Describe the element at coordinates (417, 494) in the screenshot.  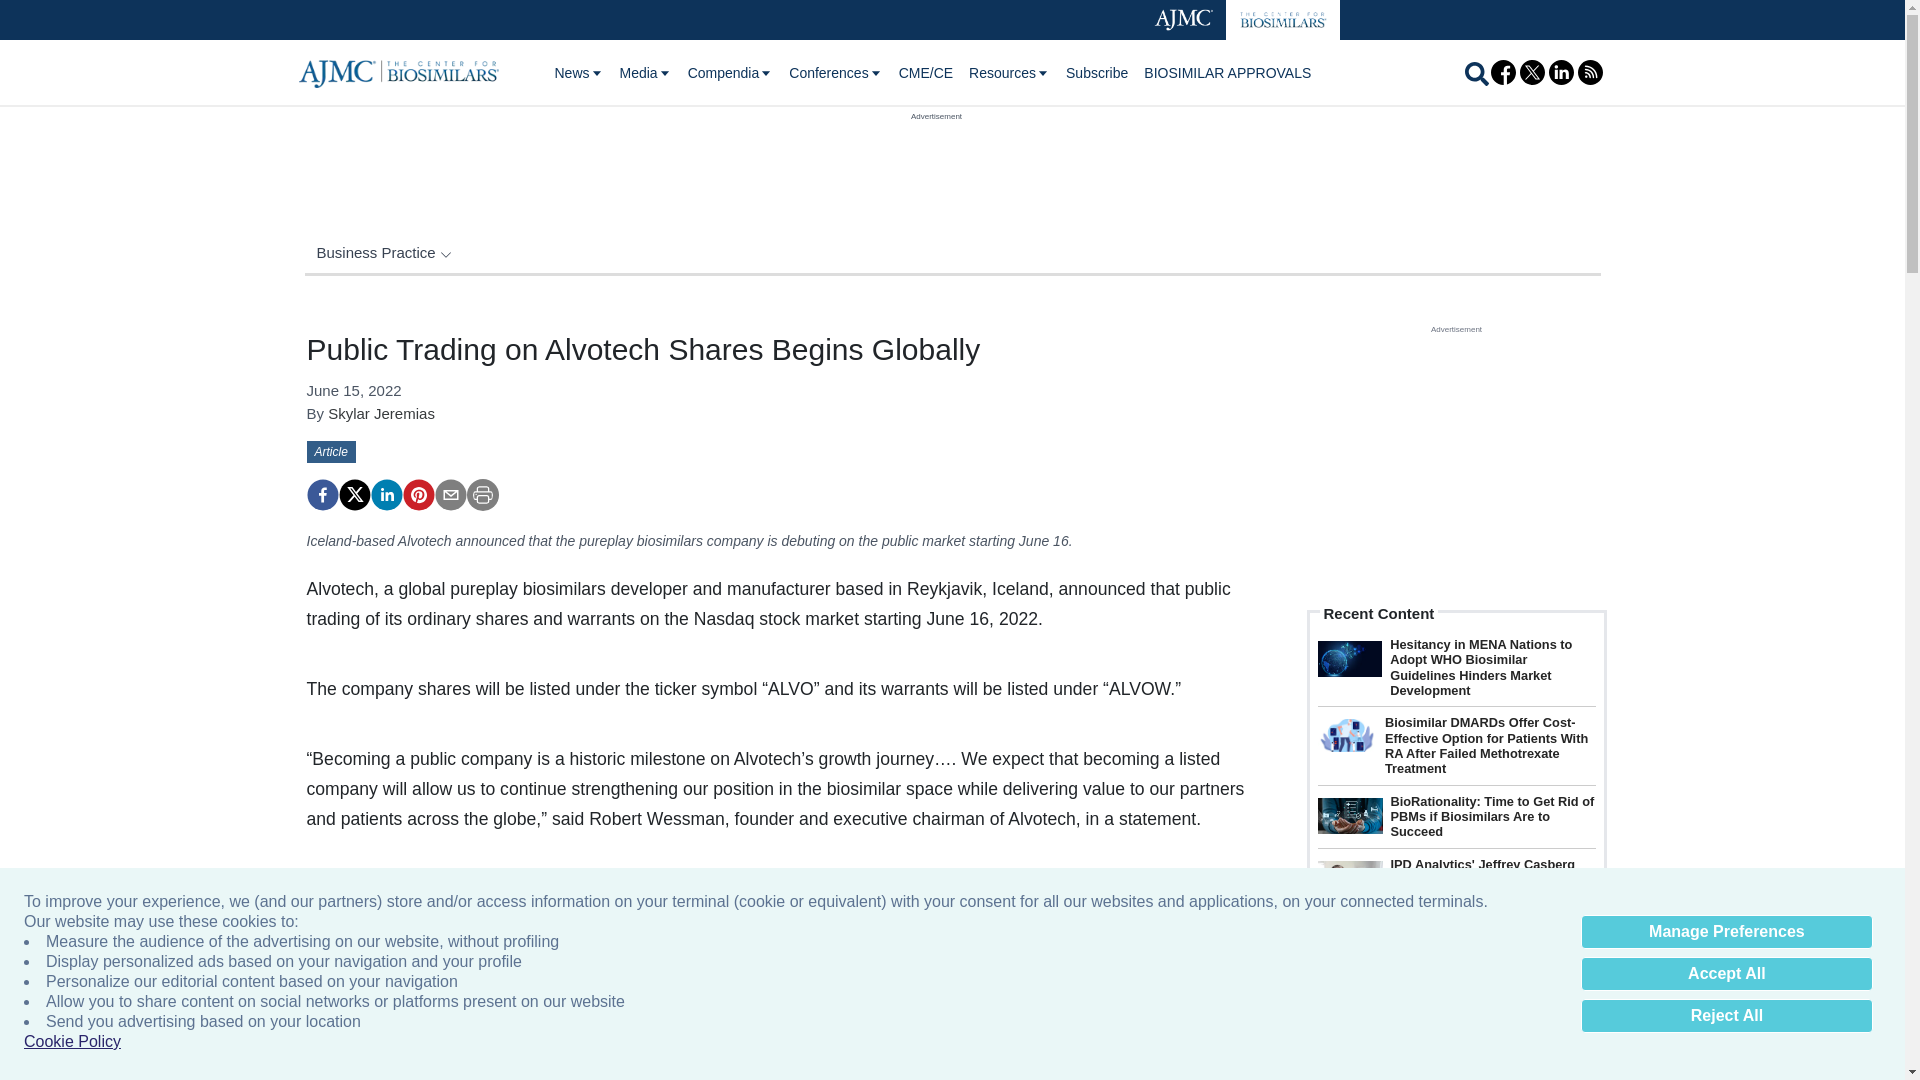
I see `Public Trading on Alvotech Shares Begins Globally` at that location.